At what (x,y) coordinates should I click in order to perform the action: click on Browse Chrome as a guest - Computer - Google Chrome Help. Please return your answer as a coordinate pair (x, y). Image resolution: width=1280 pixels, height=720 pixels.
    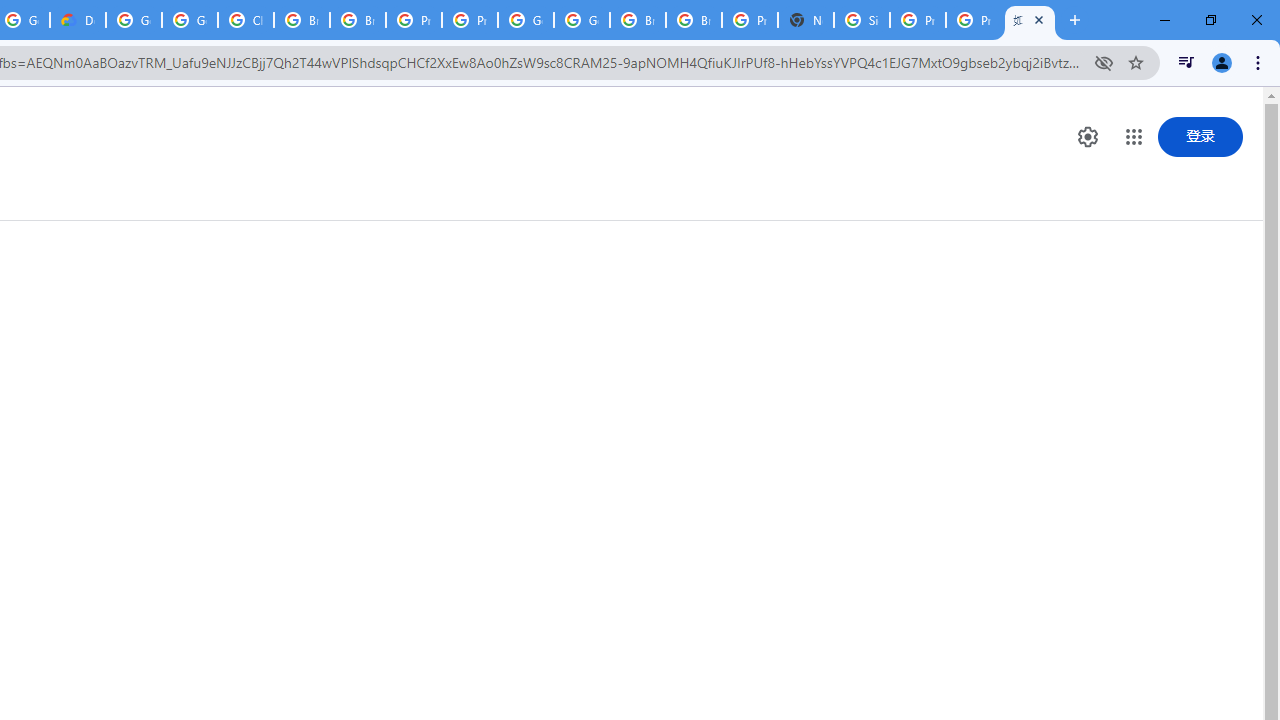
    Looking at the image, I should click on (693, 20).